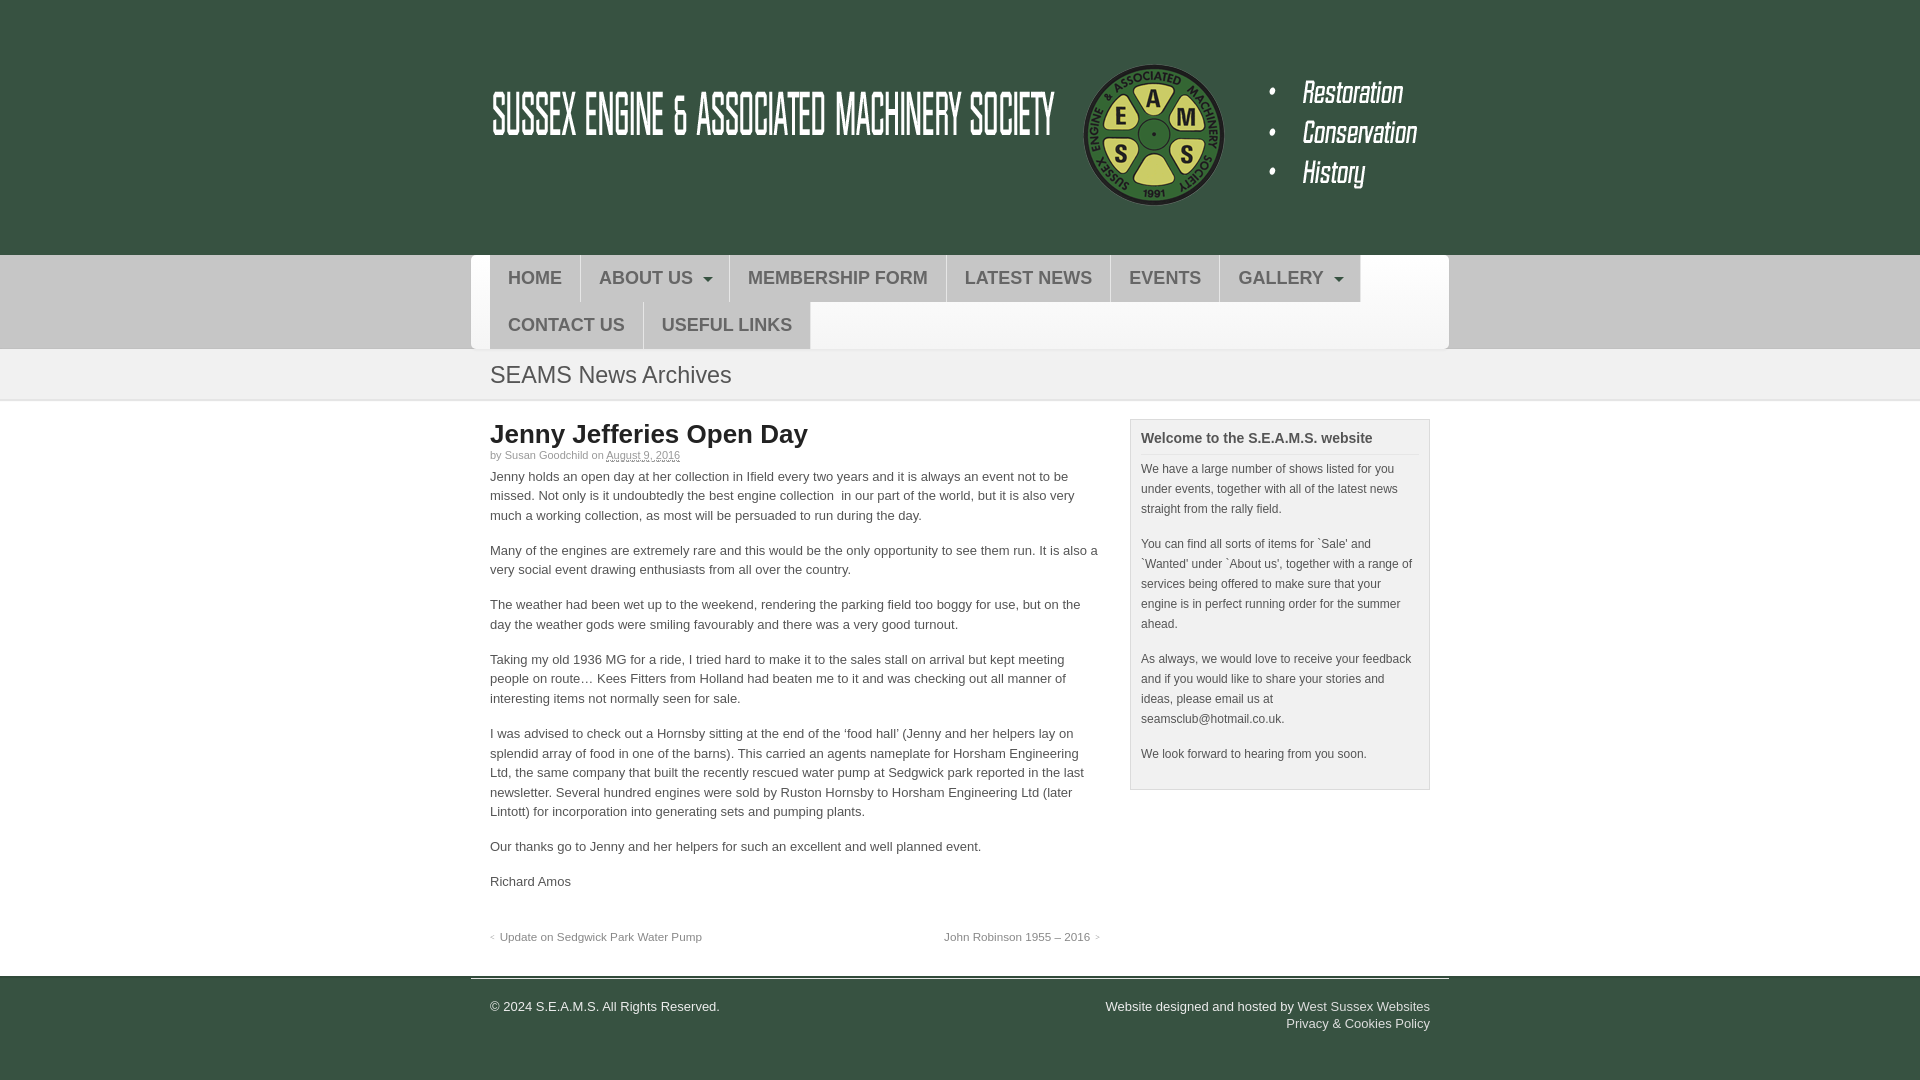 The width and height of the screenshot is (1920, 1080). I want to click on Update on Sedgwick Park Water Pump, so click(596, 936).